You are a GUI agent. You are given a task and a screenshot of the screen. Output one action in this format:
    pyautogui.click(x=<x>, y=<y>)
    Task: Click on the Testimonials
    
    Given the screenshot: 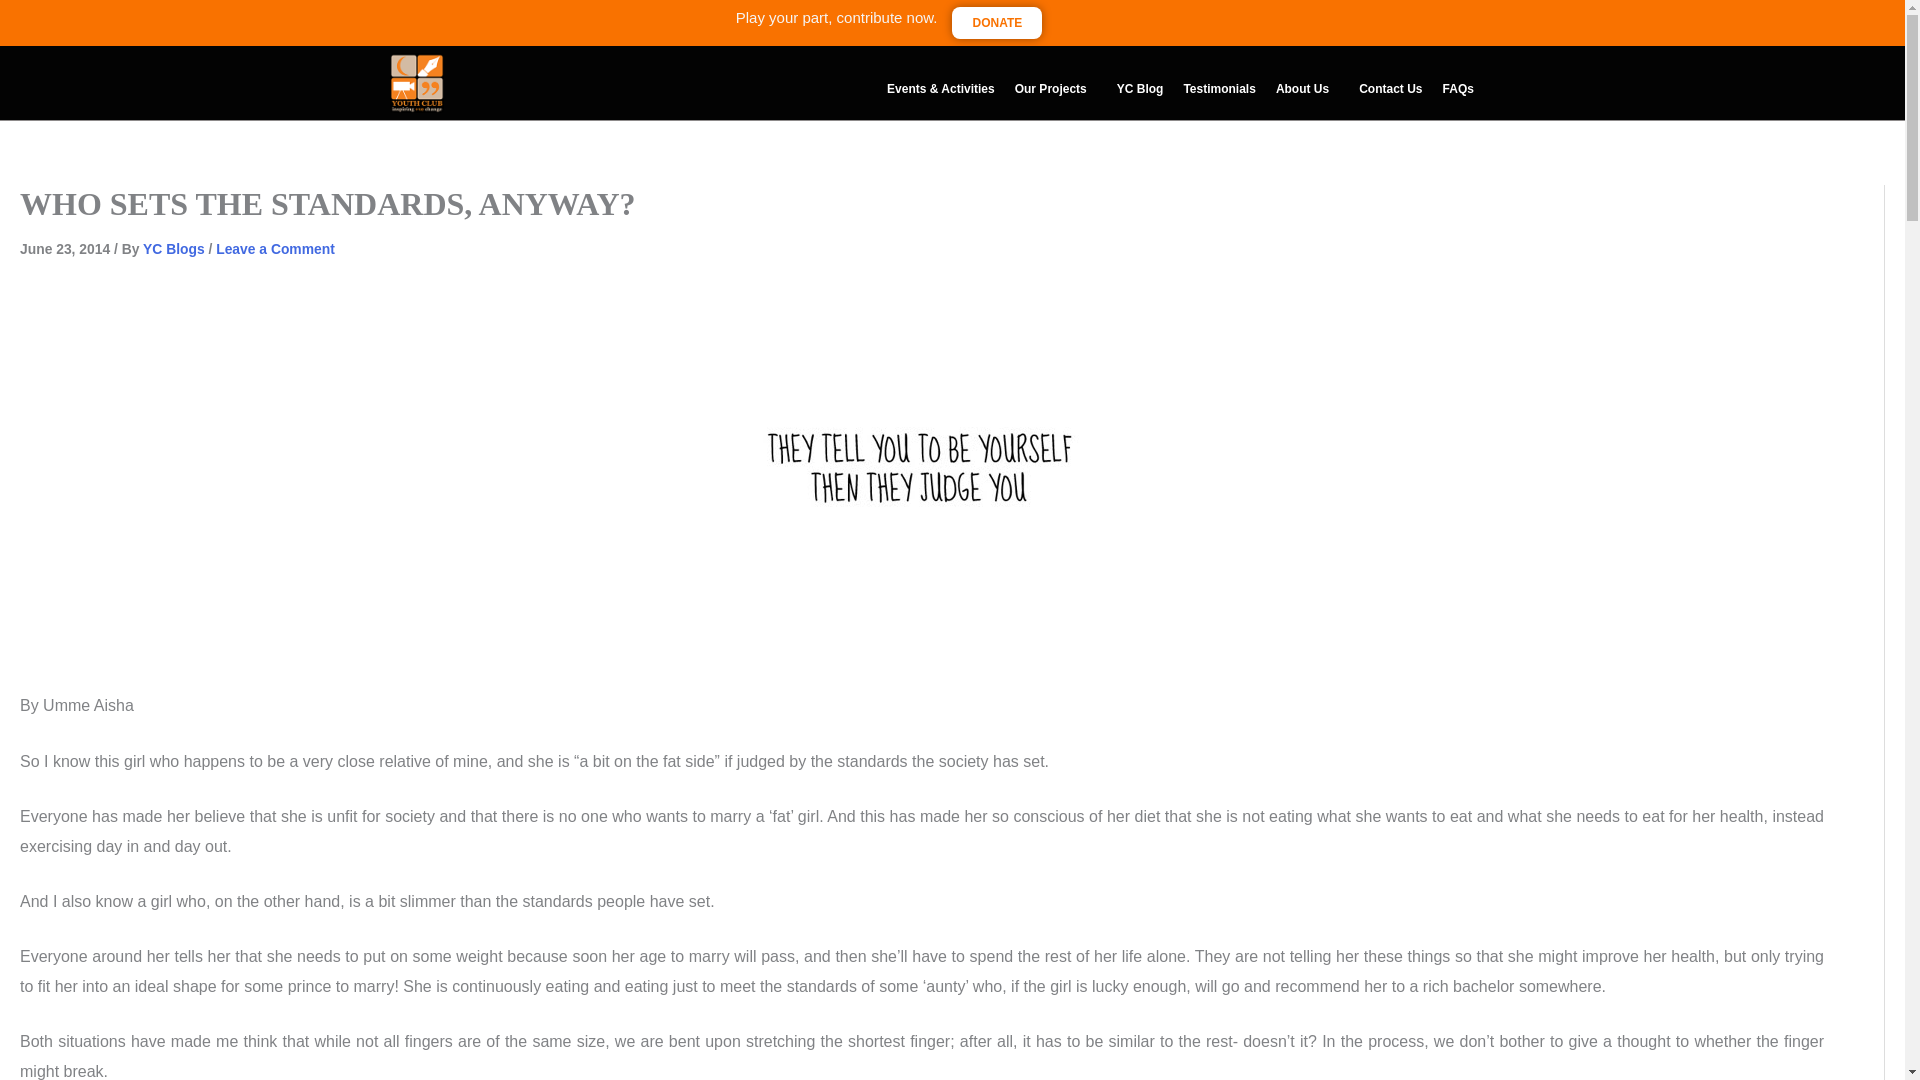 What is the action you would take?
    pyautogui.click(x=1219, y=88)
    